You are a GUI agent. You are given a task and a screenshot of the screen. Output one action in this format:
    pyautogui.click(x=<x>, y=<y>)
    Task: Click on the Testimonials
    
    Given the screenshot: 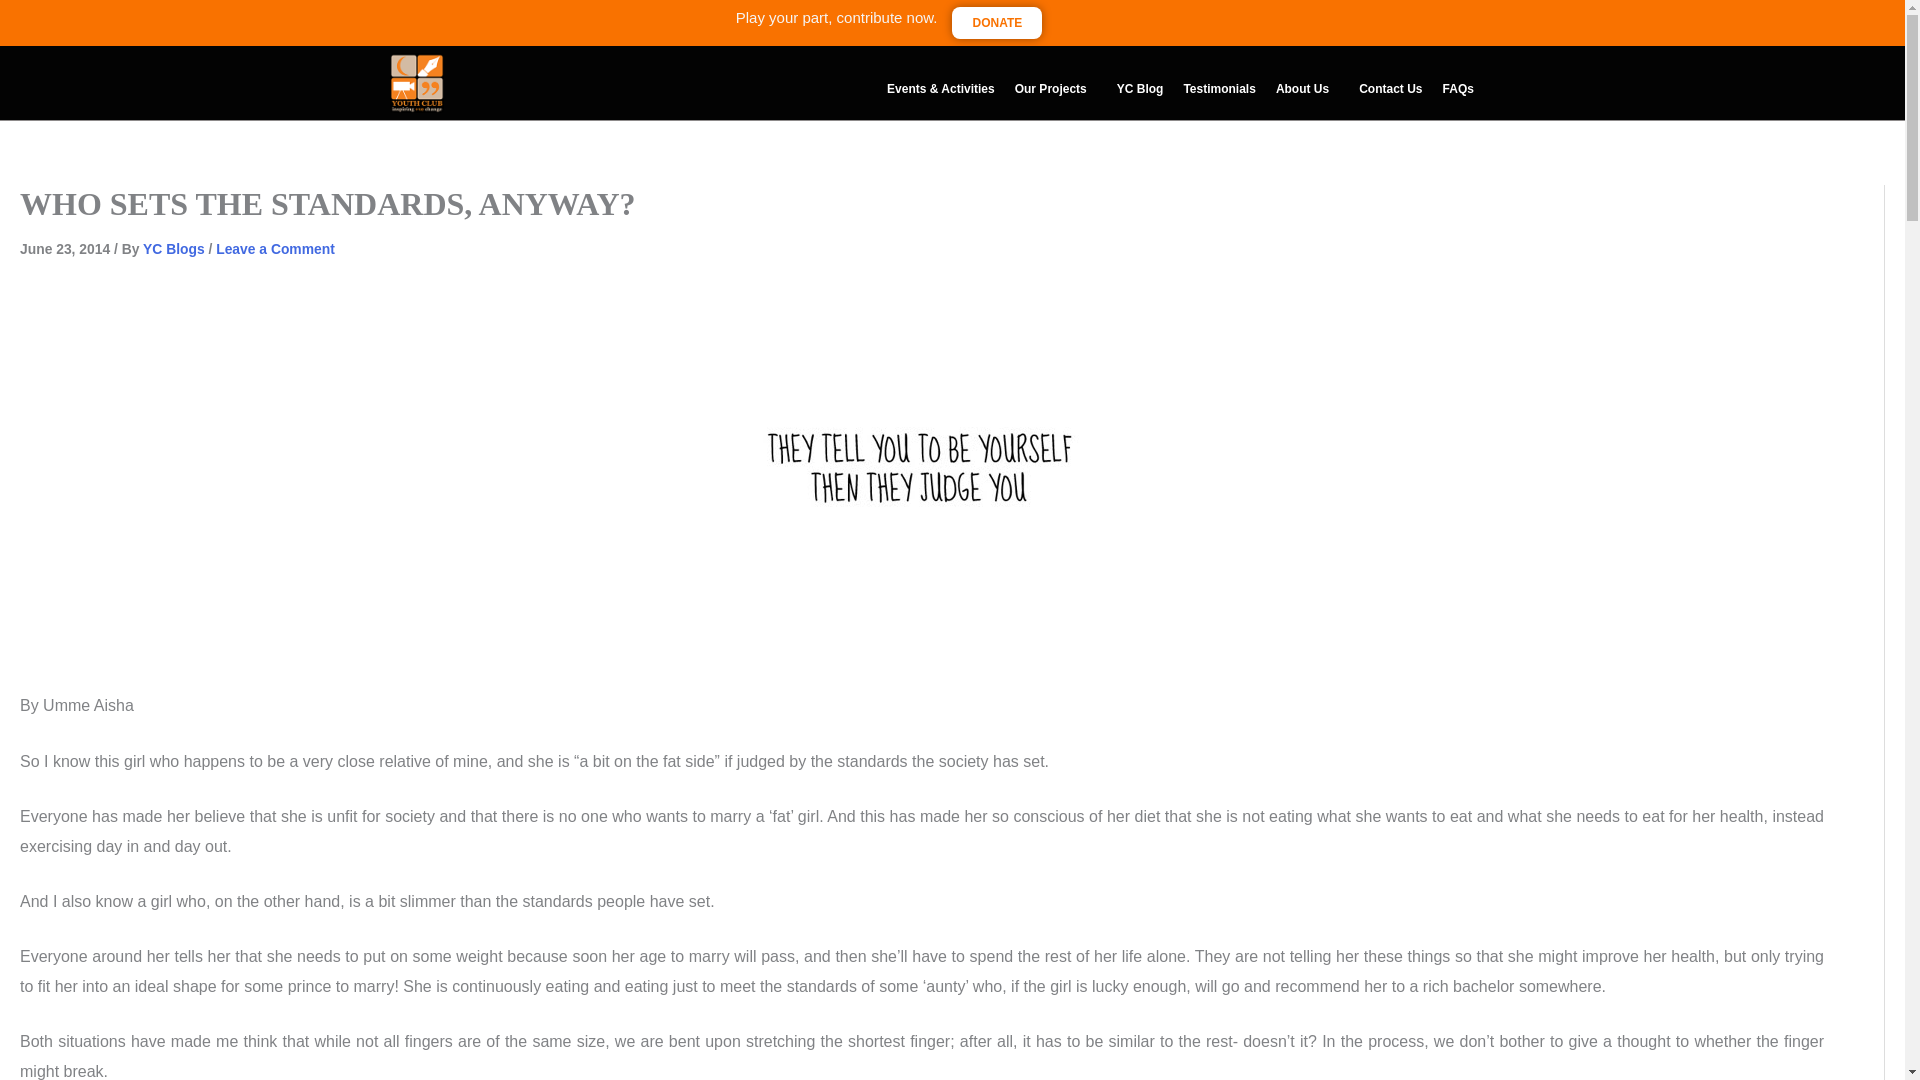 What is the action you would take?
    pyautogui.click(x=1219, y=88)
    